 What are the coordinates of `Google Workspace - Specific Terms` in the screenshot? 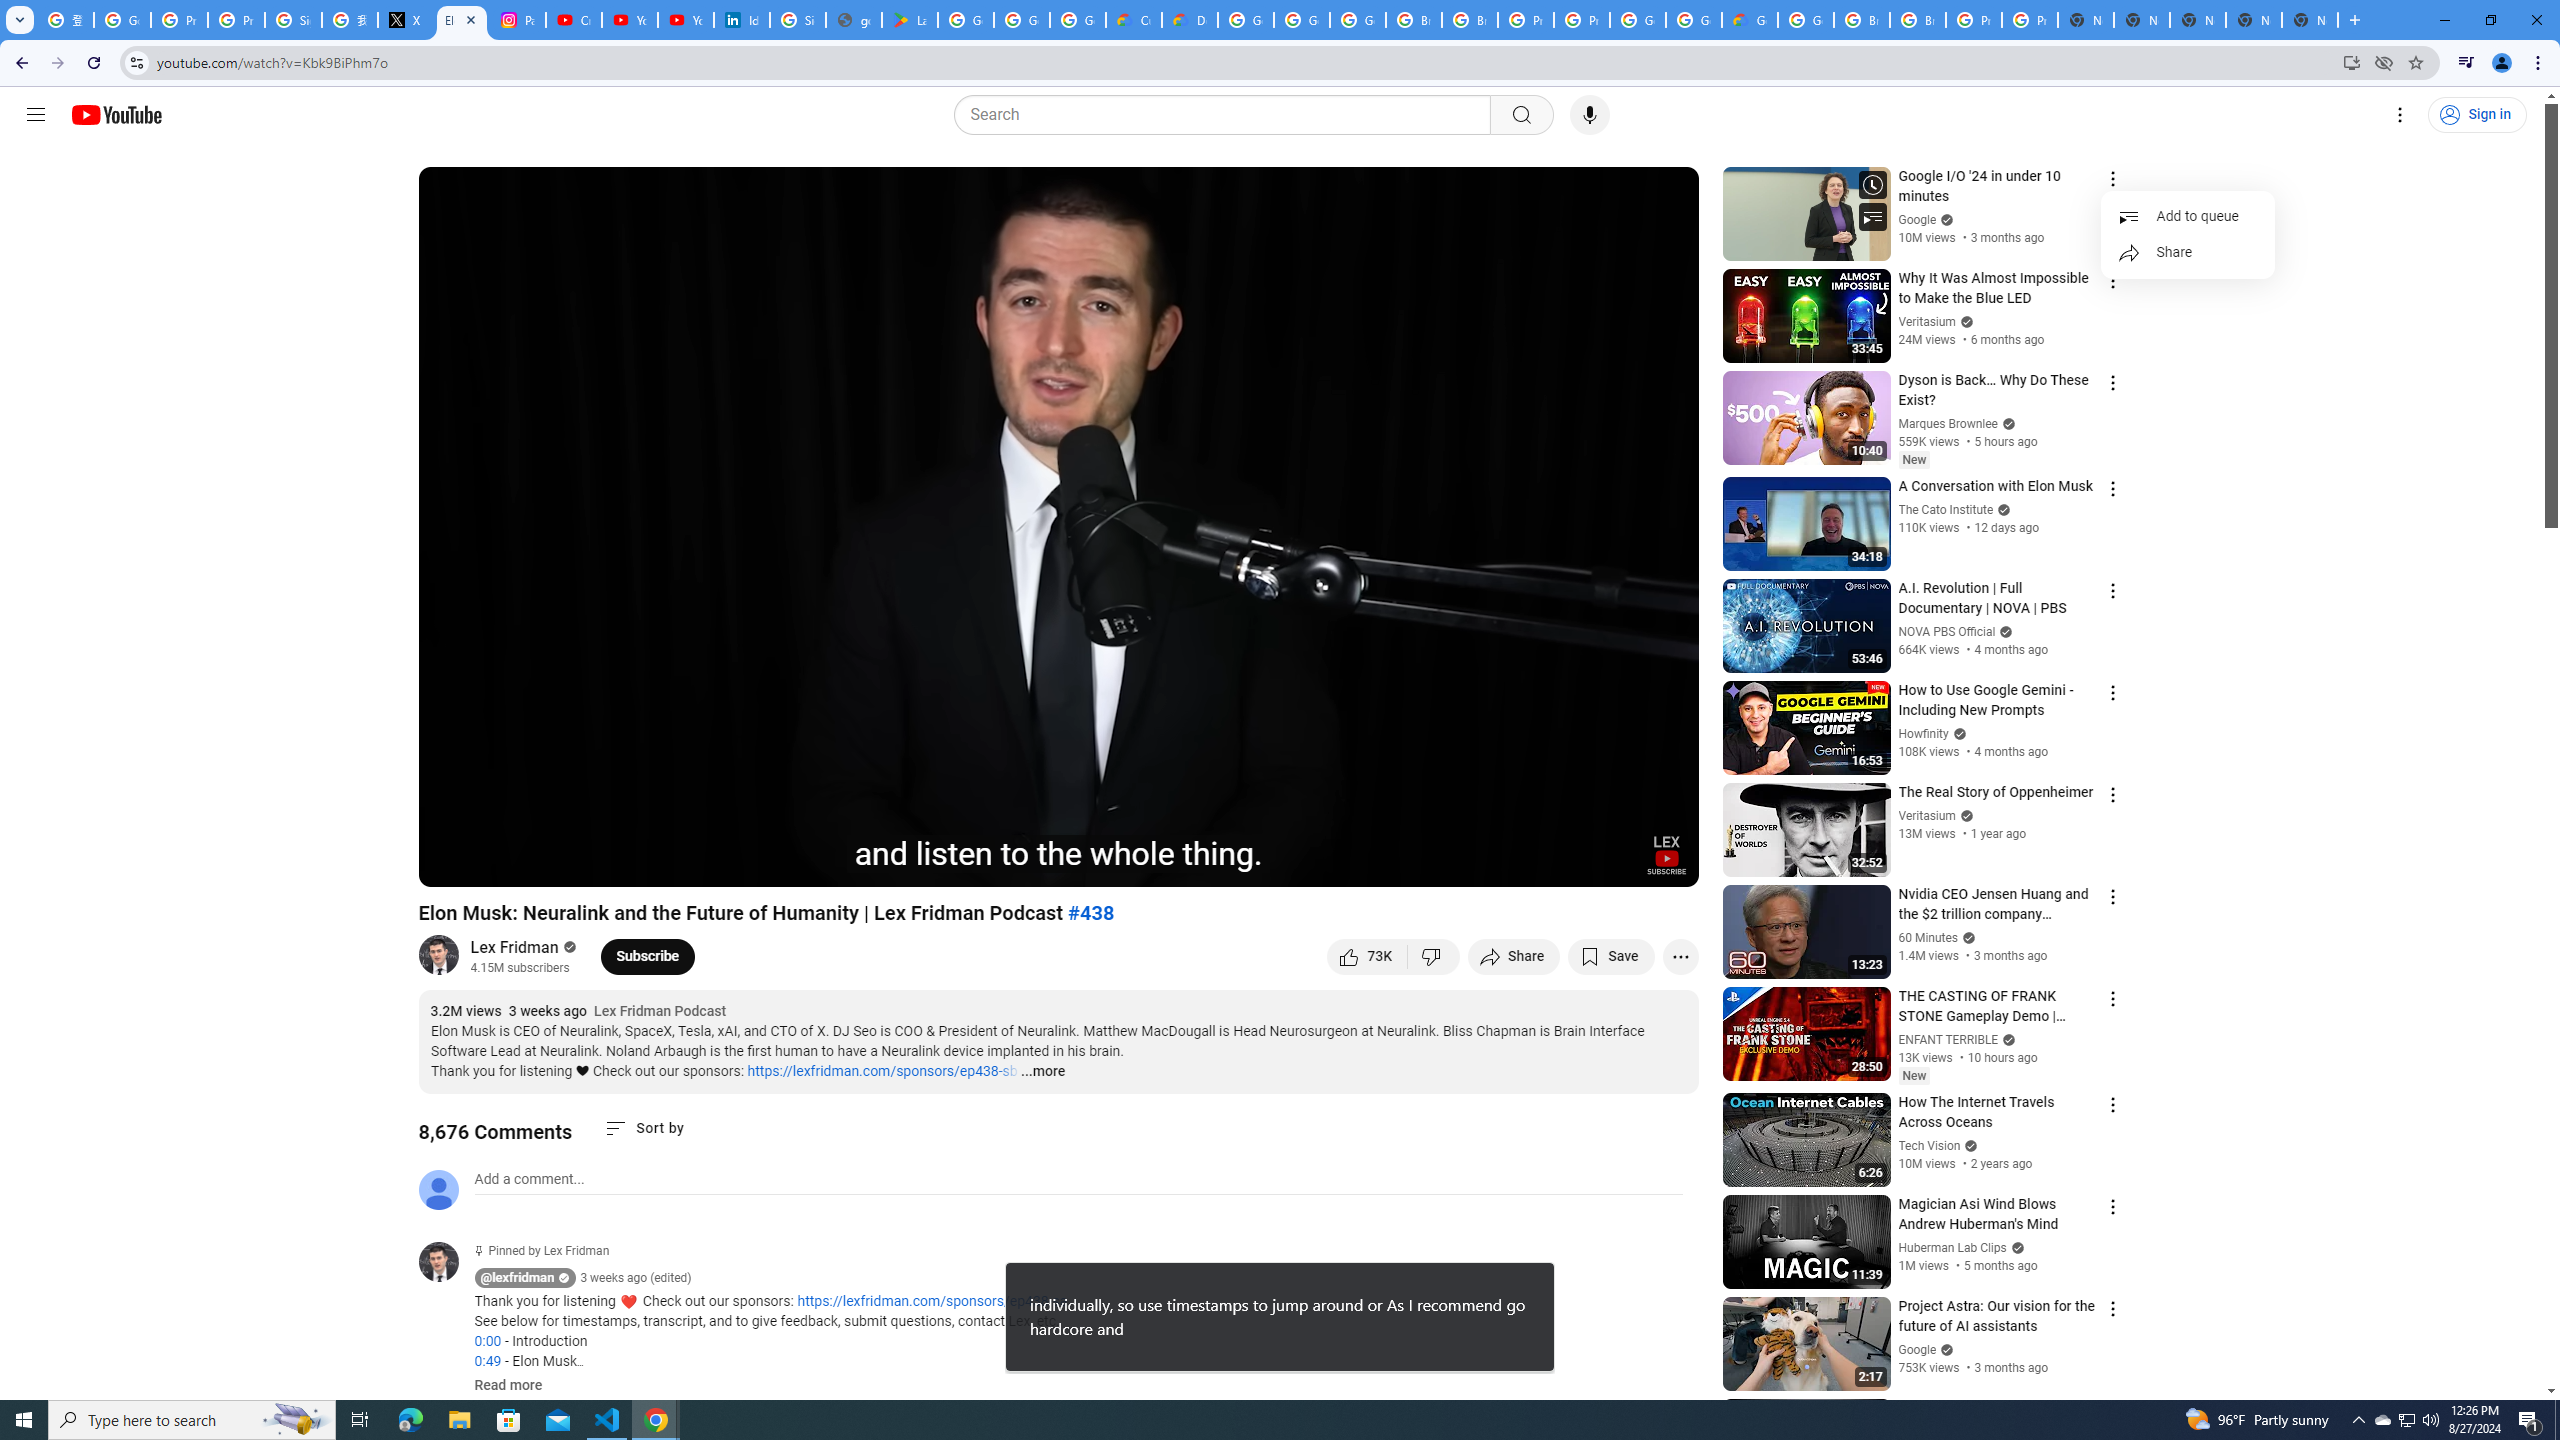 It's located at (1022, 20).